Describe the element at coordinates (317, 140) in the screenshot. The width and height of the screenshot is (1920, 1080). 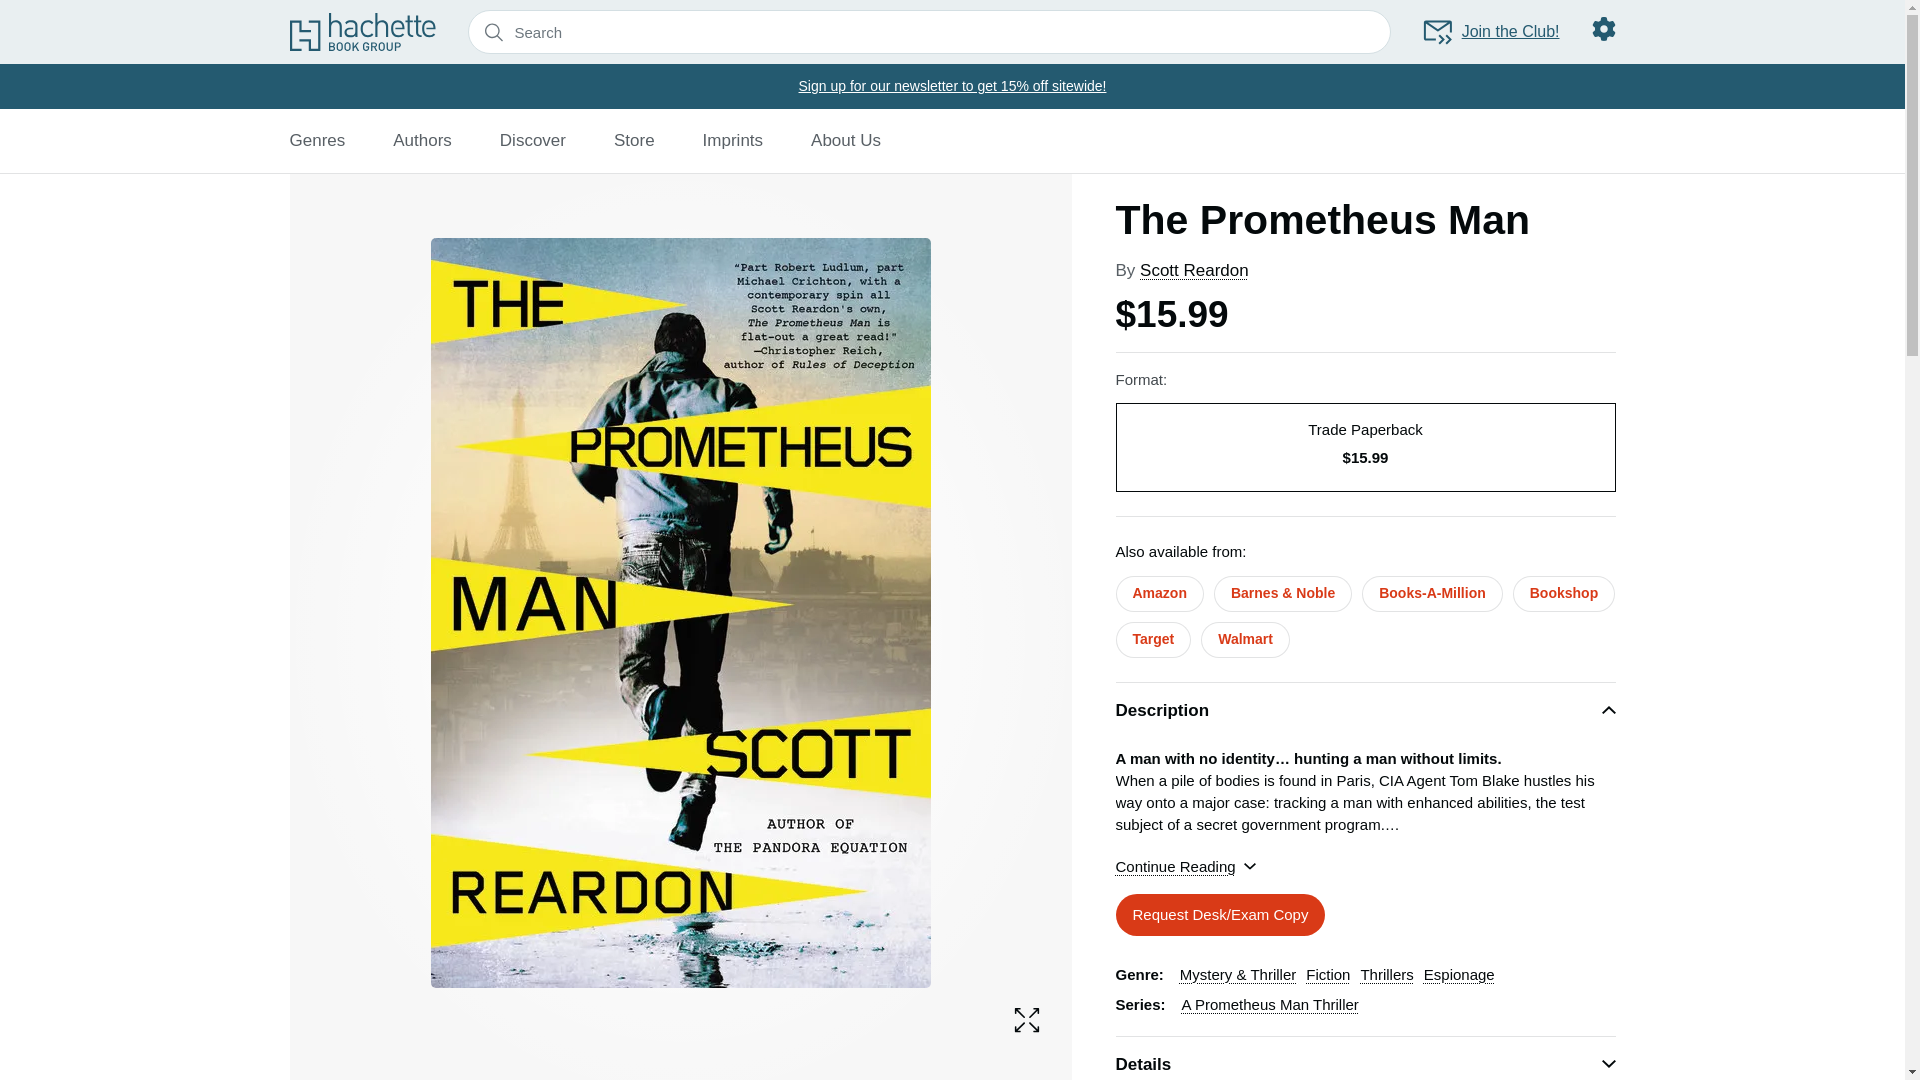
I see `Genres` at that location.